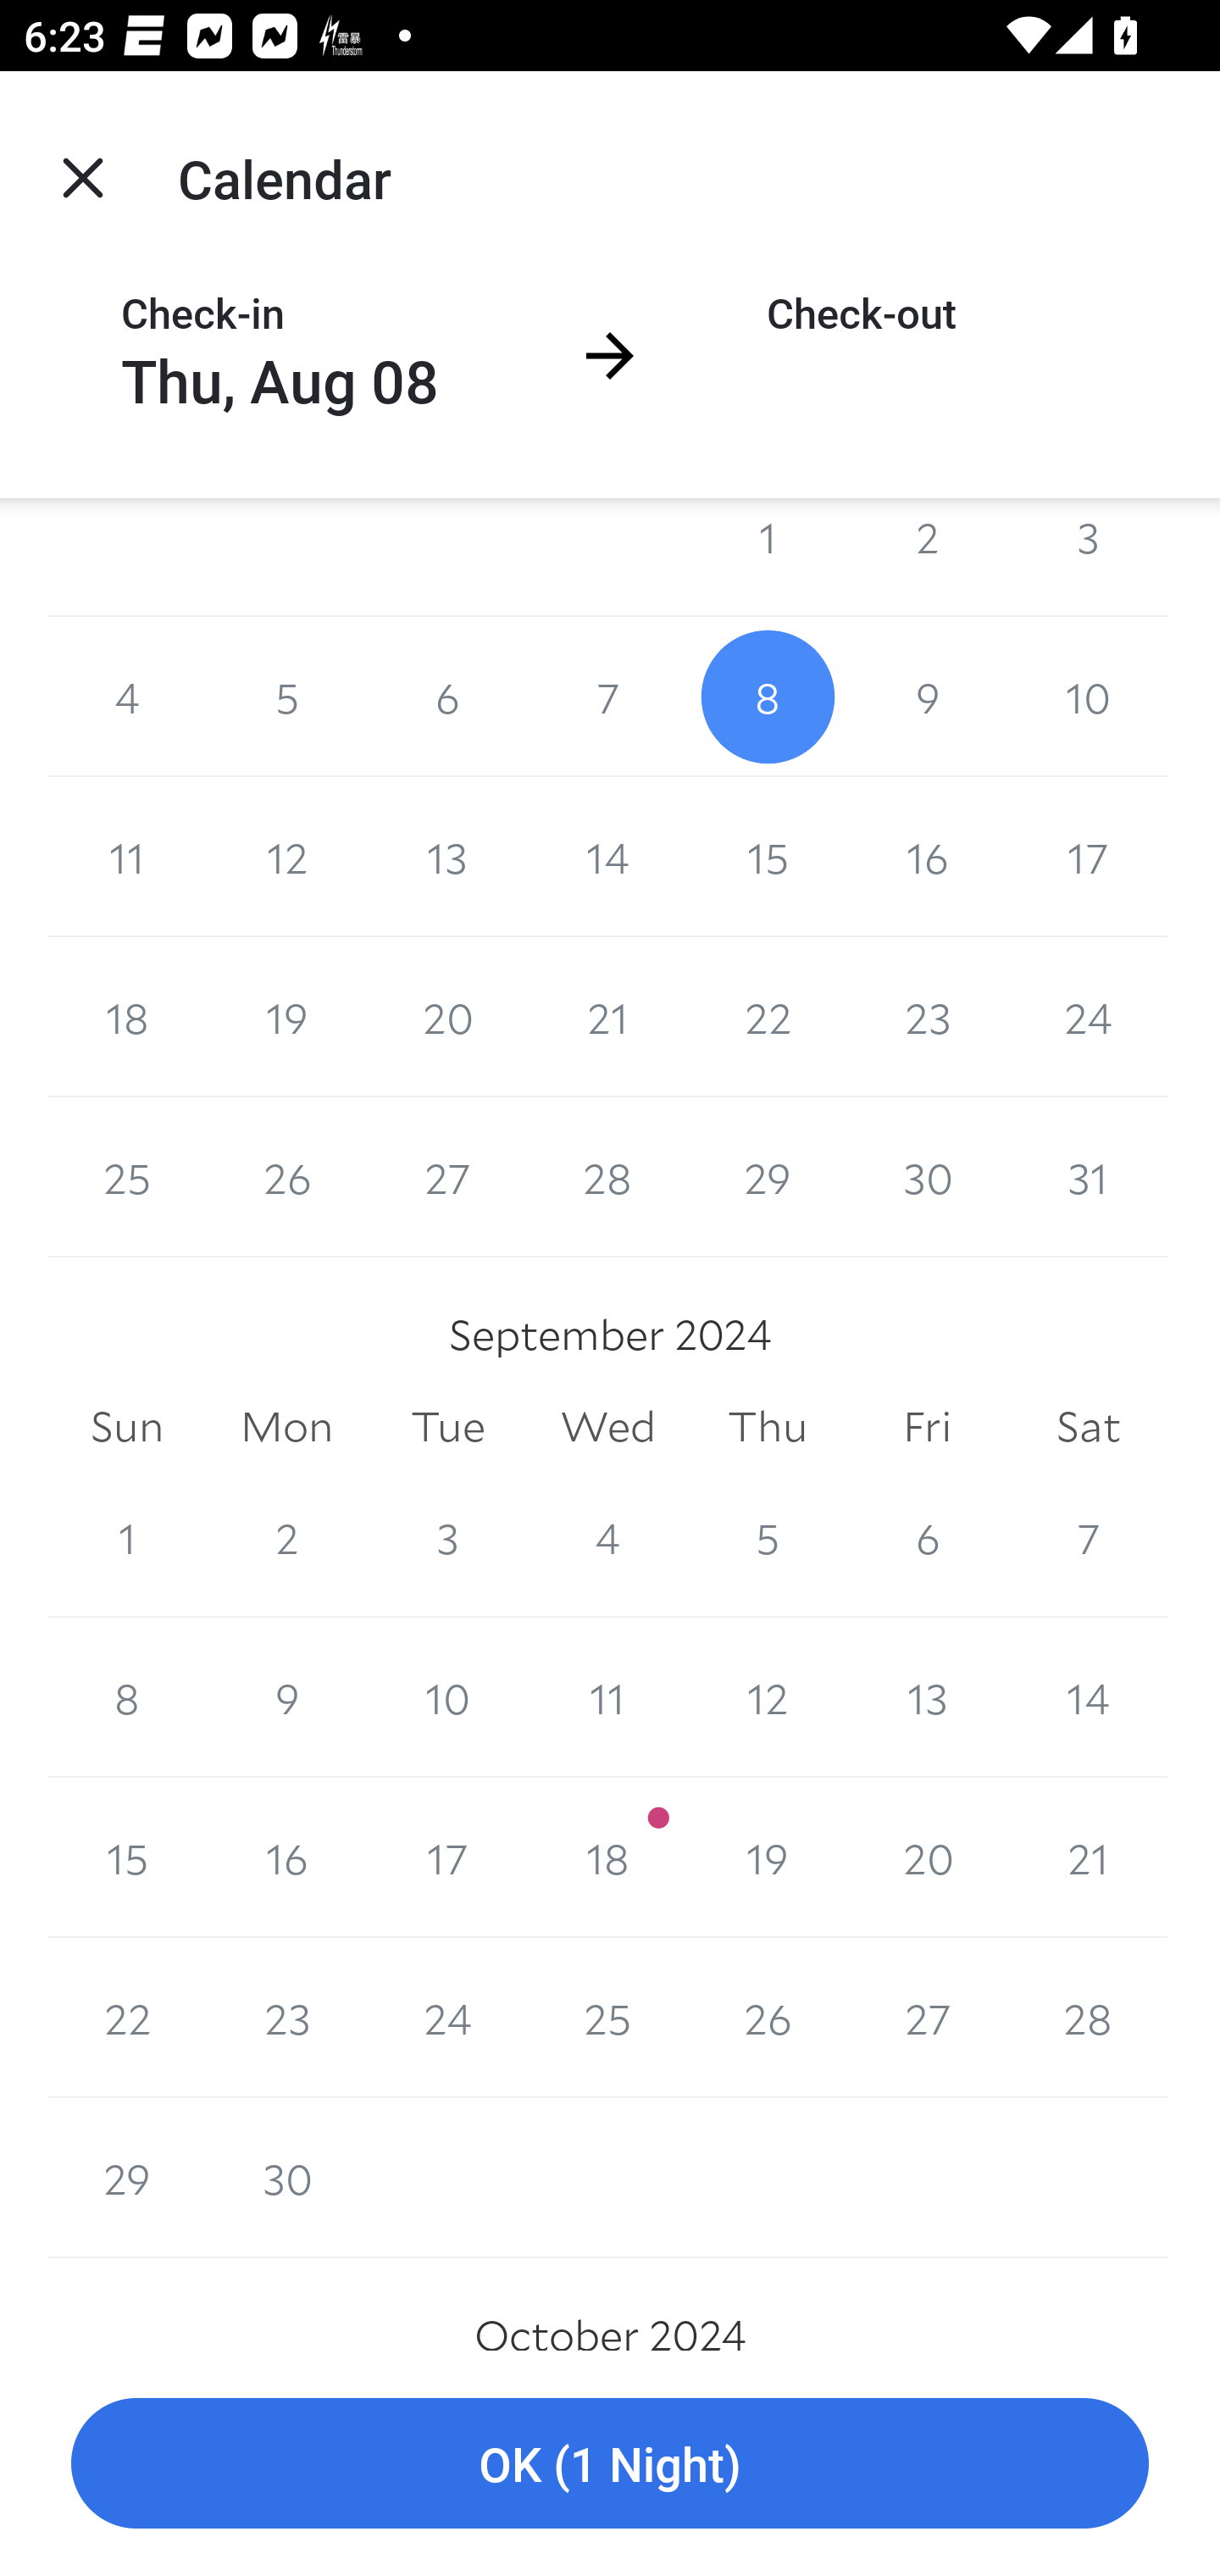 The image size is (1220, 2576). Describe the element at coordinates (768, 1427) in the screenshot. I see `Thu` at that location.